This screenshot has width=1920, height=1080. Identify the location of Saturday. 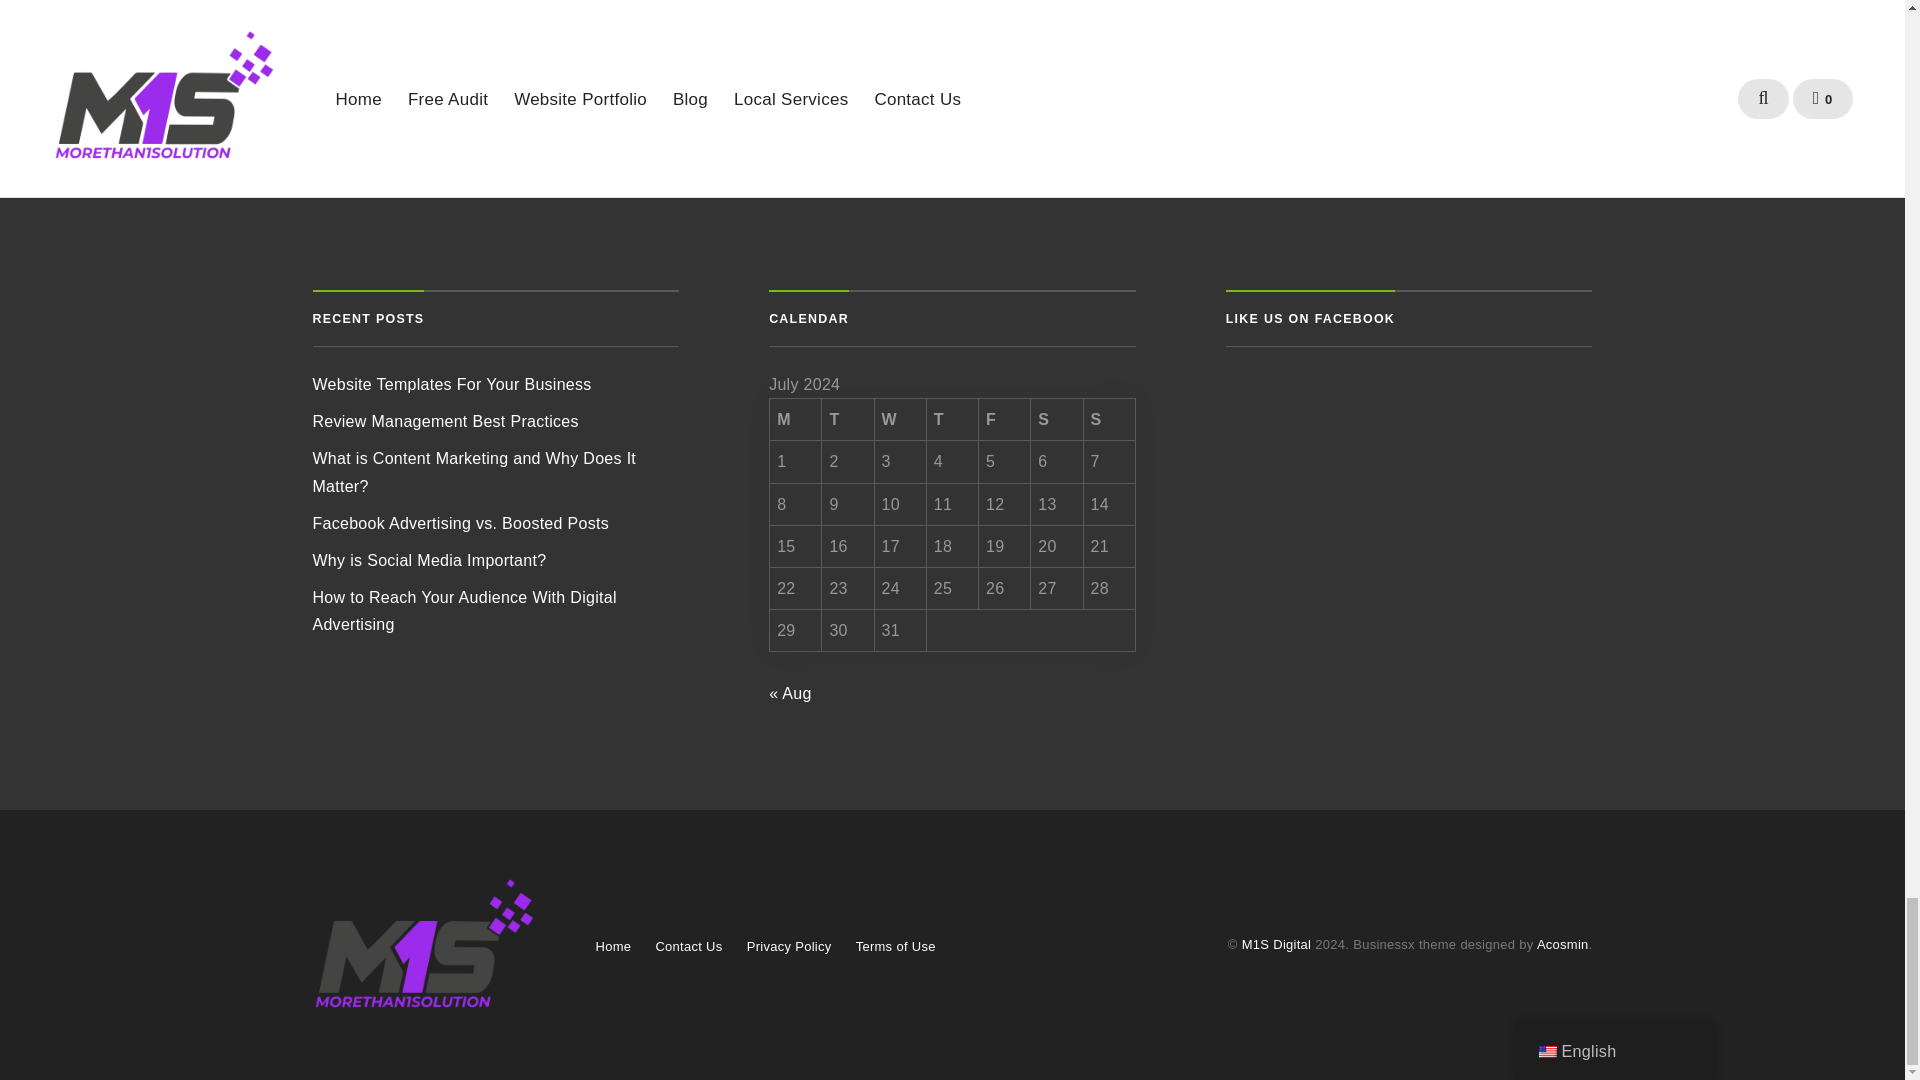
(1056, 419).